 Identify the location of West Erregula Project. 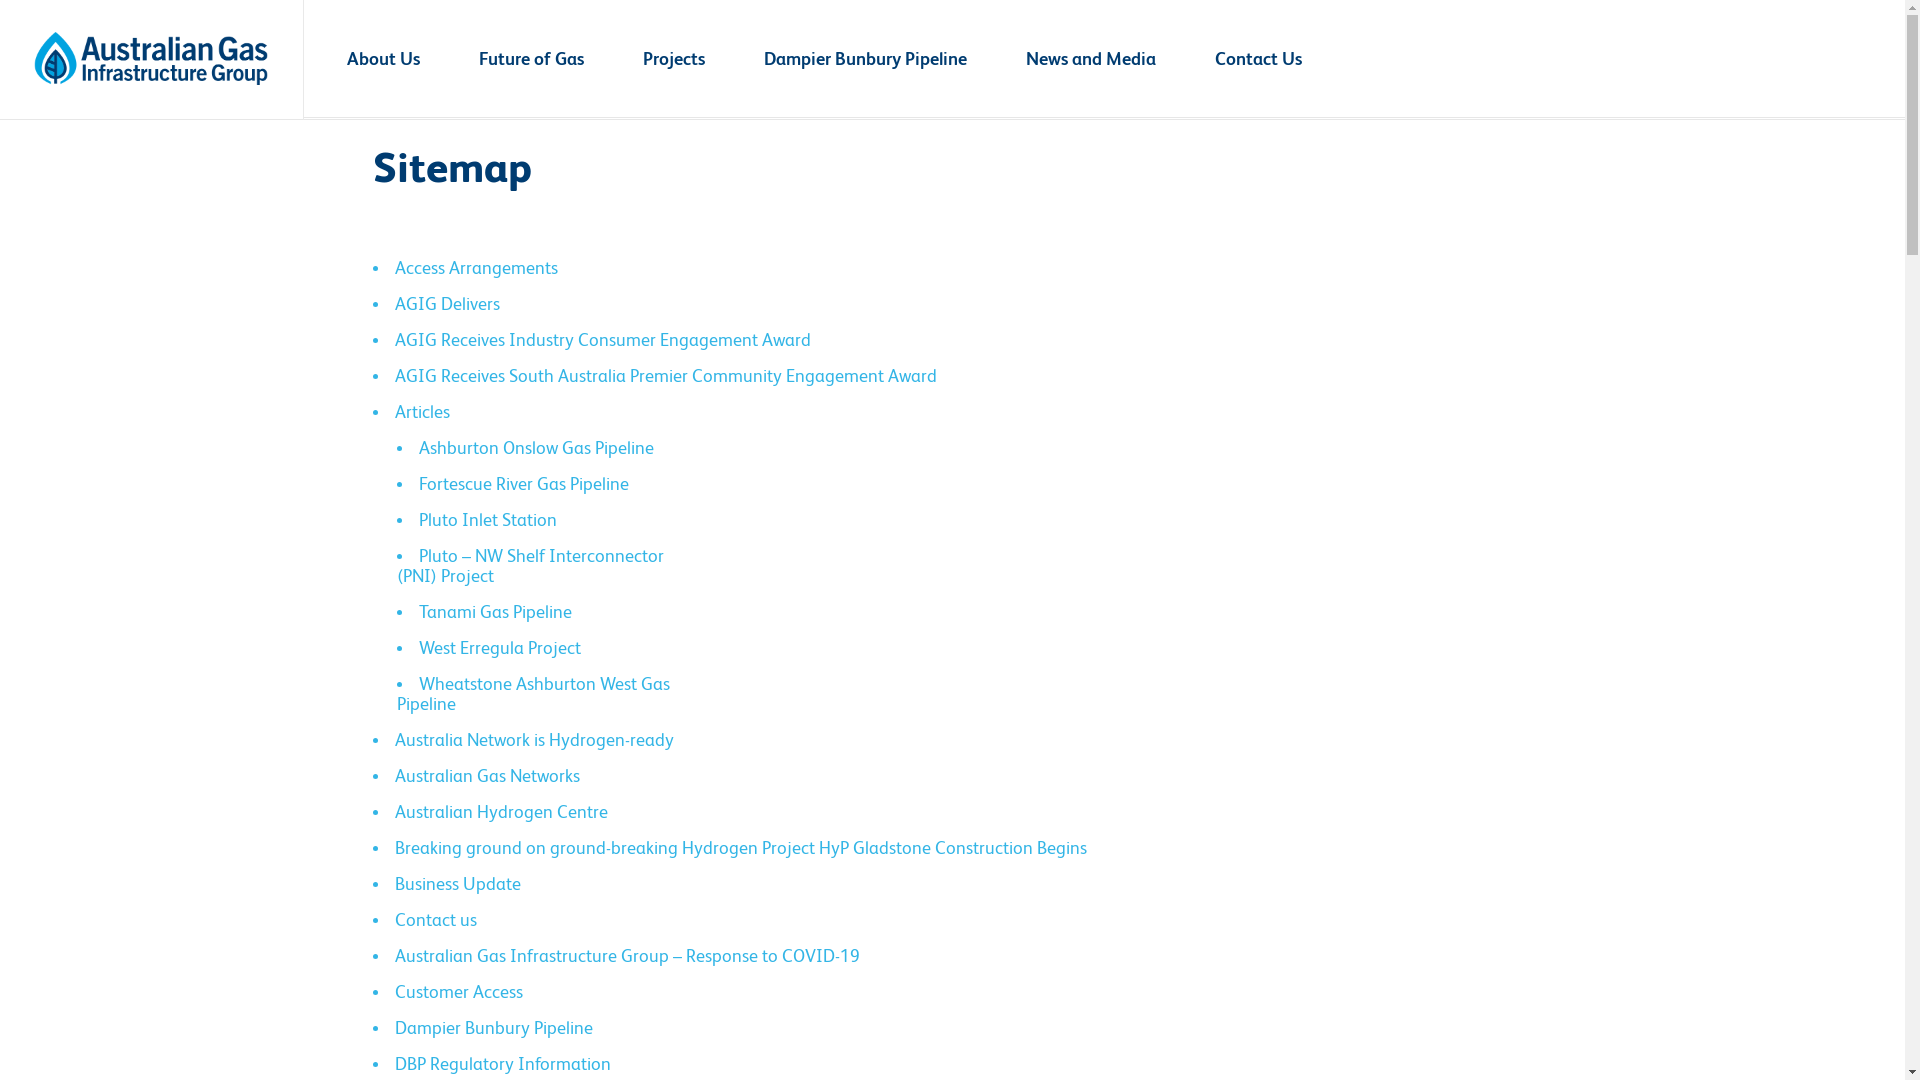
(499, 648).